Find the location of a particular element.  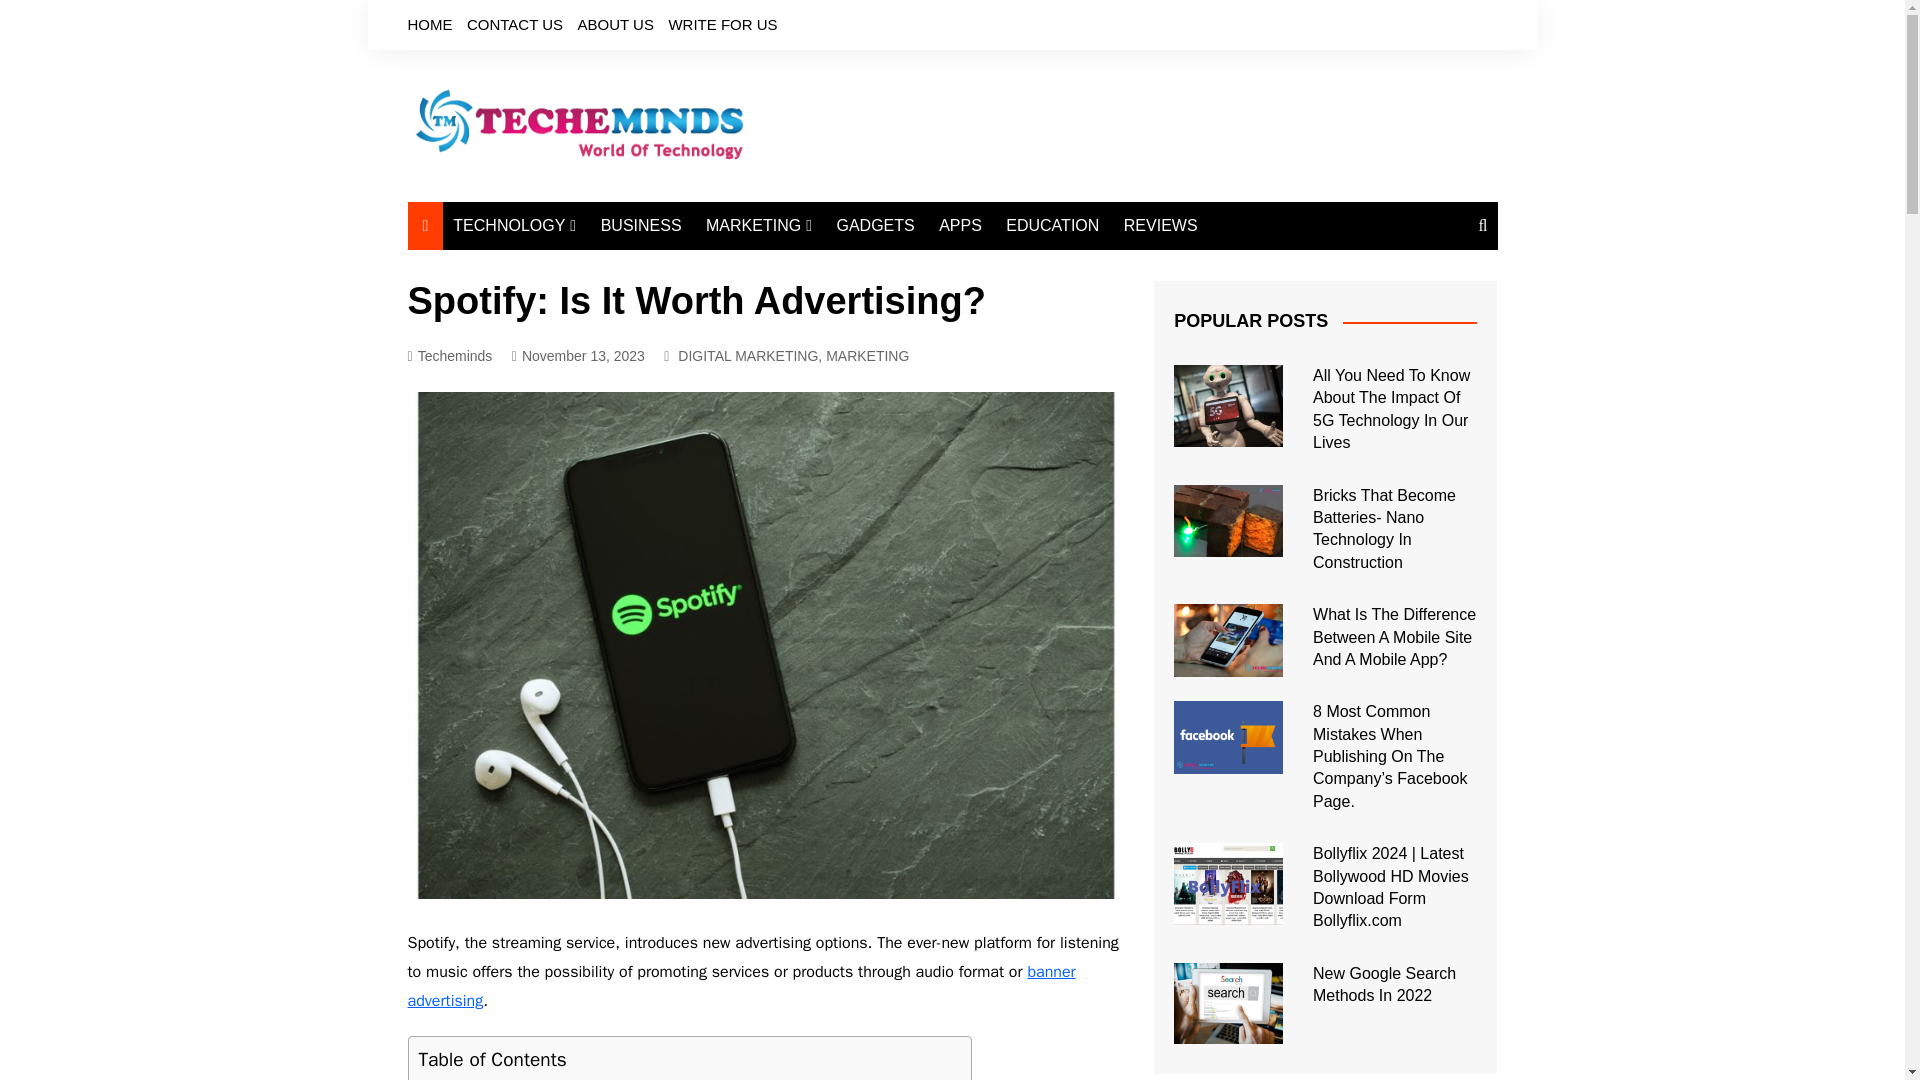

BUSINESS is located at coordinates (641, 225).